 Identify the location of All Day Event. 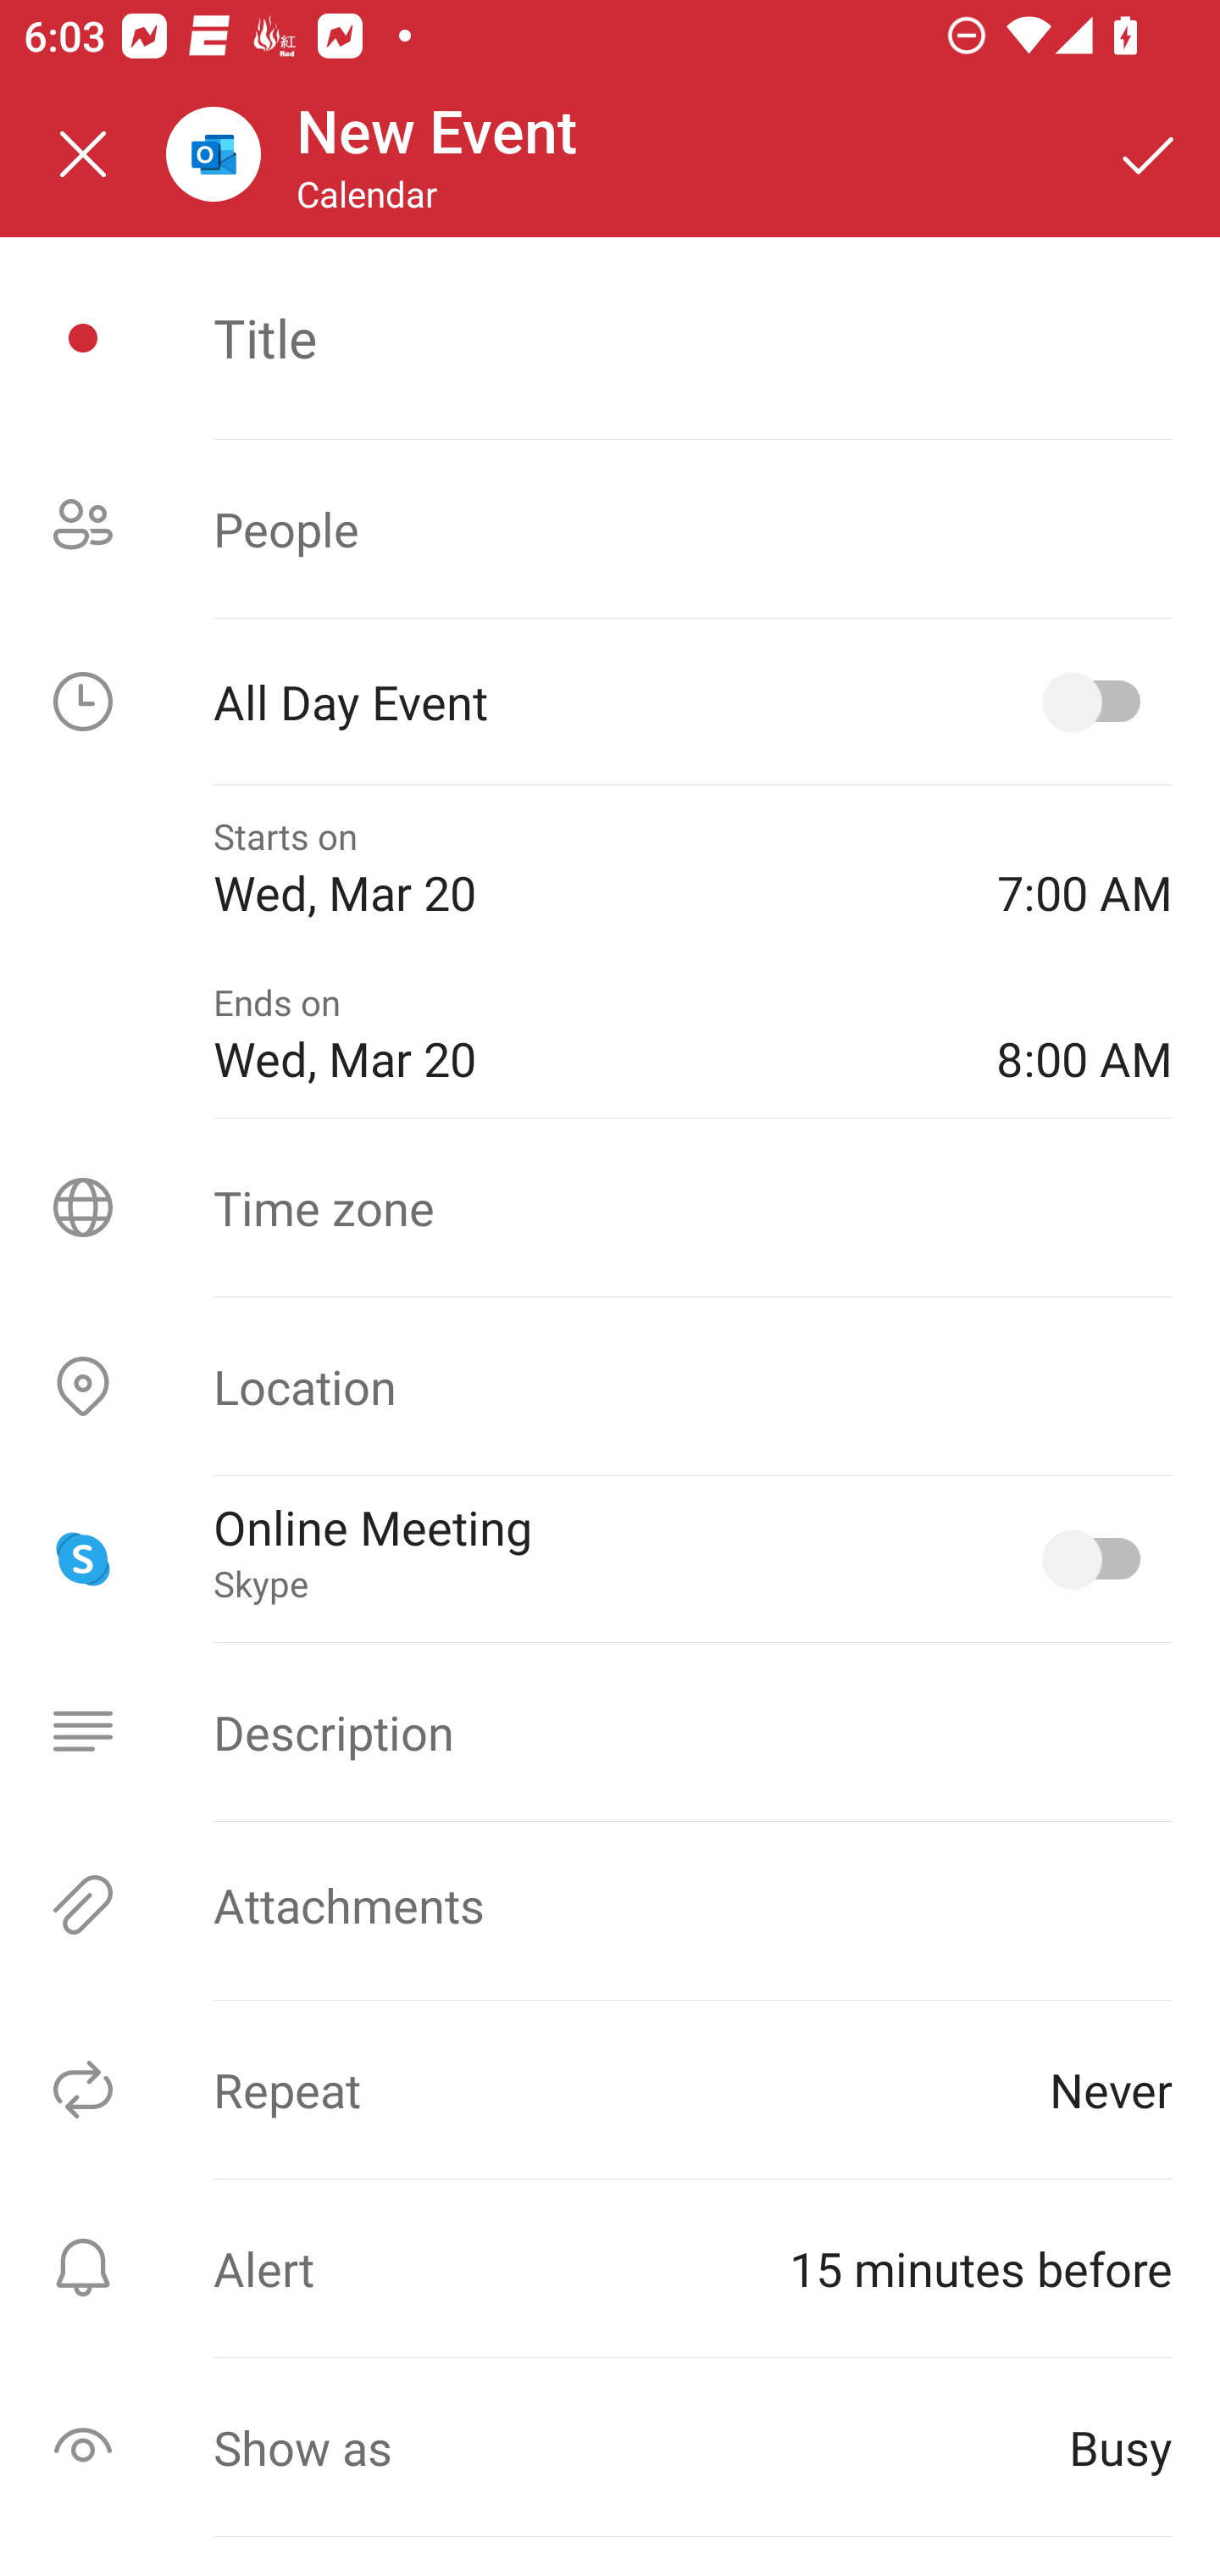
(610, 702).